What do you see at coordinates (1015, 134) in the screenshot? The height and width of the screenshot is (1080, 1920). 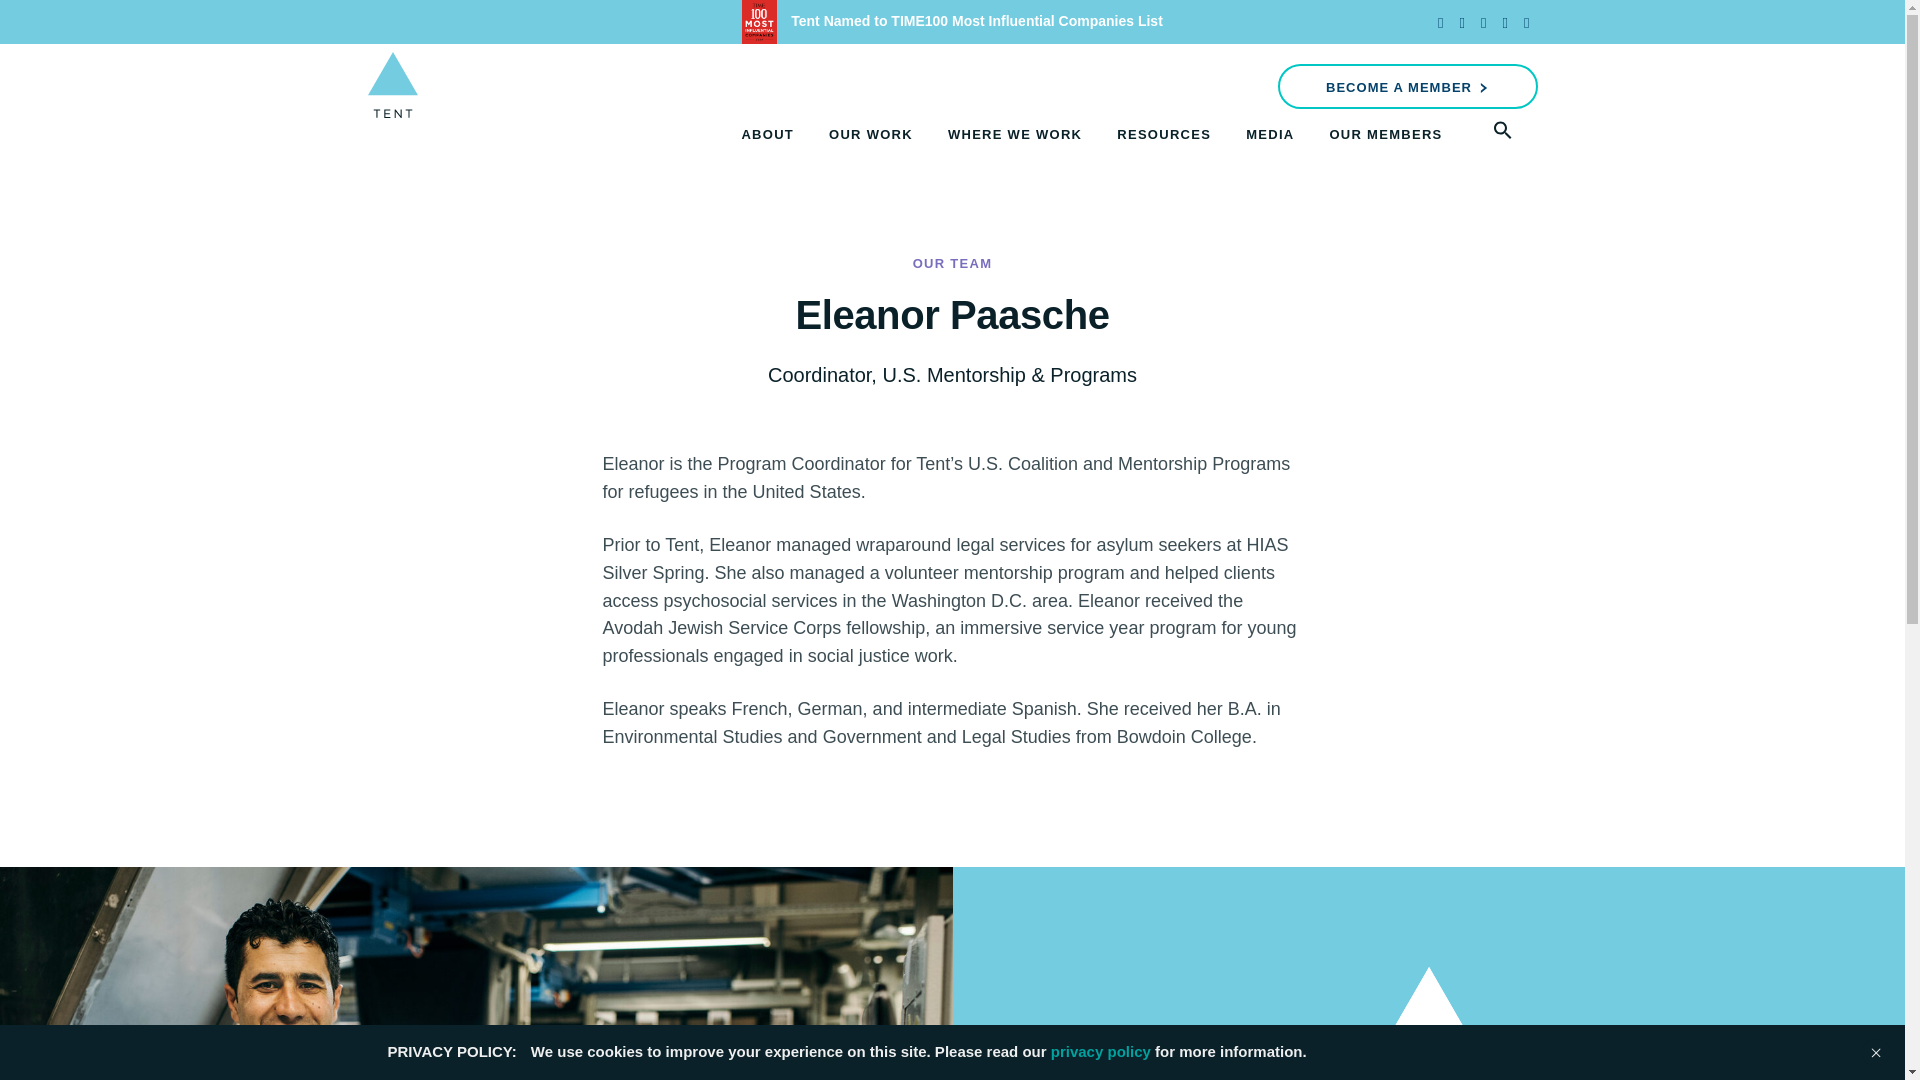 I see `WHERE WE WORK` at bounding box center [1015, 134].